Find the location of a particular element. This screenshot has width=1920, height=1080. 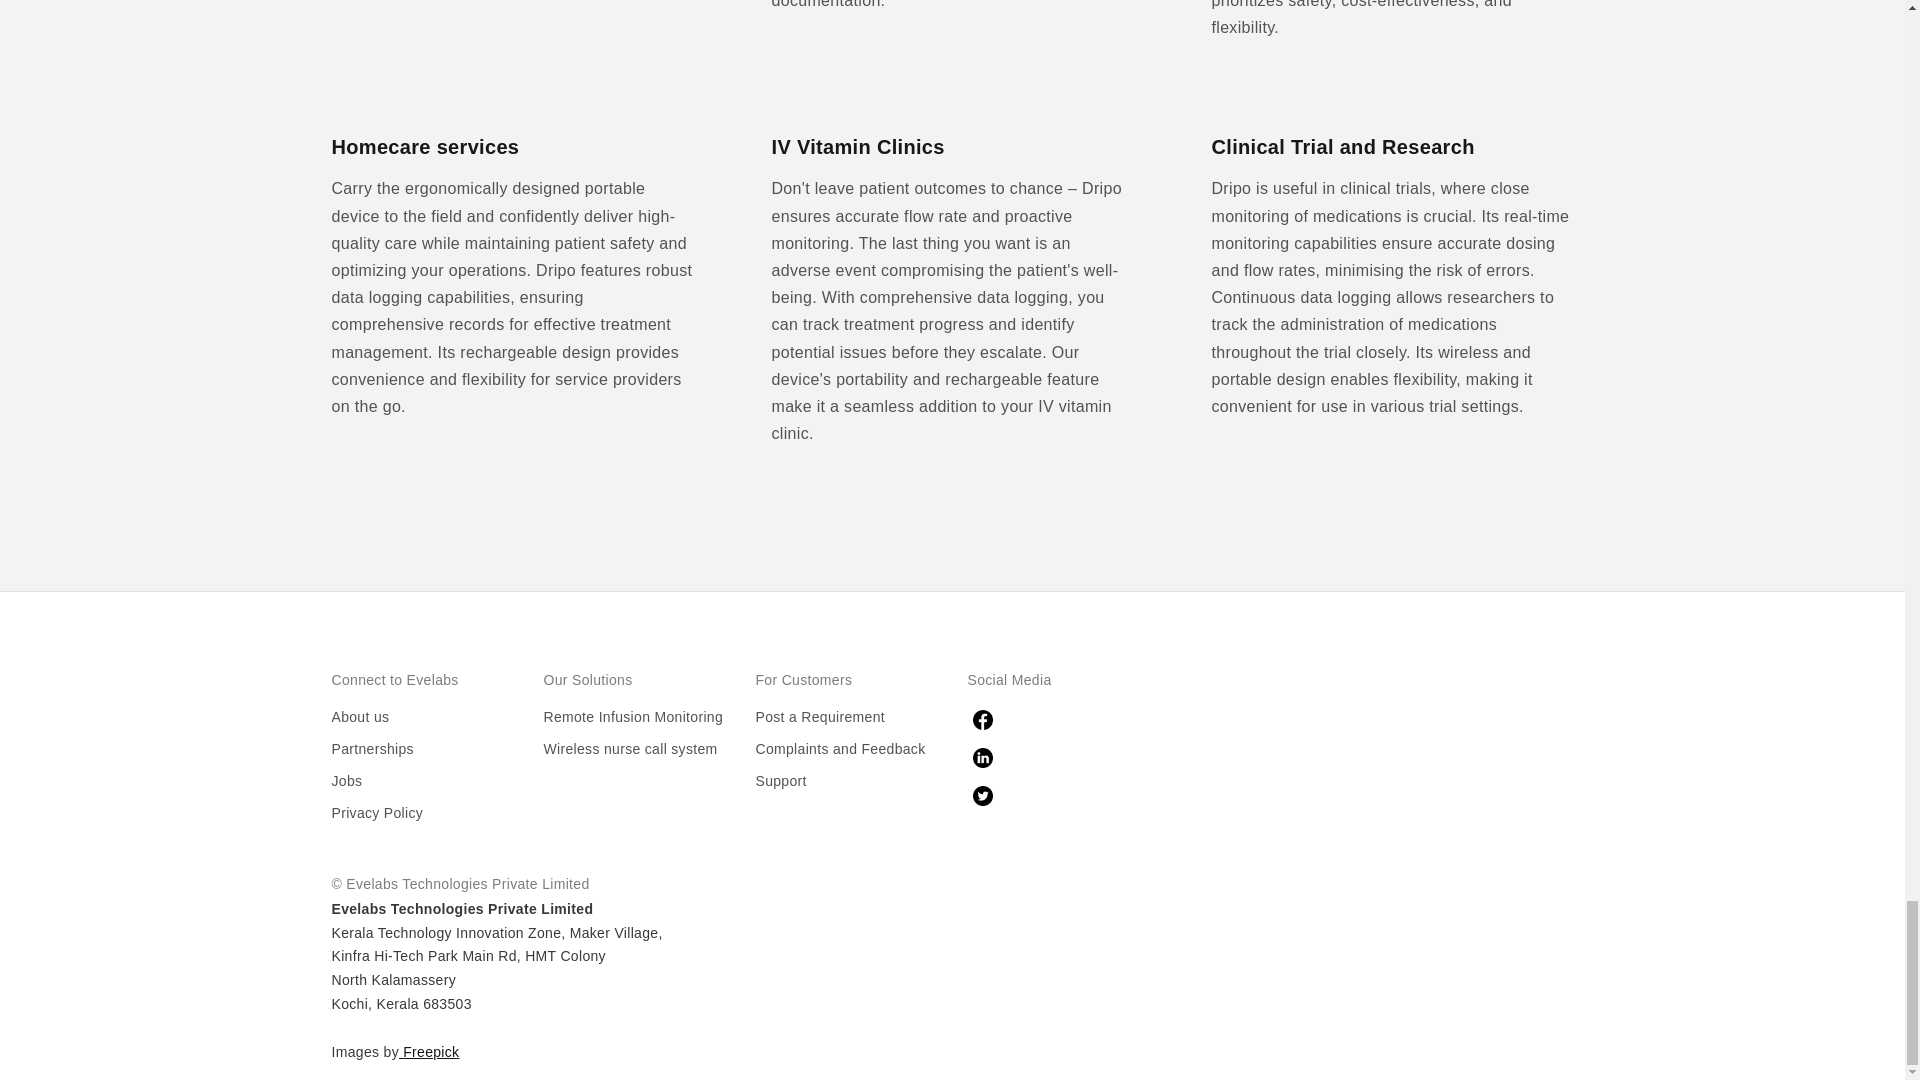

Wireless nurse call system is located at coordinates (630, 748).